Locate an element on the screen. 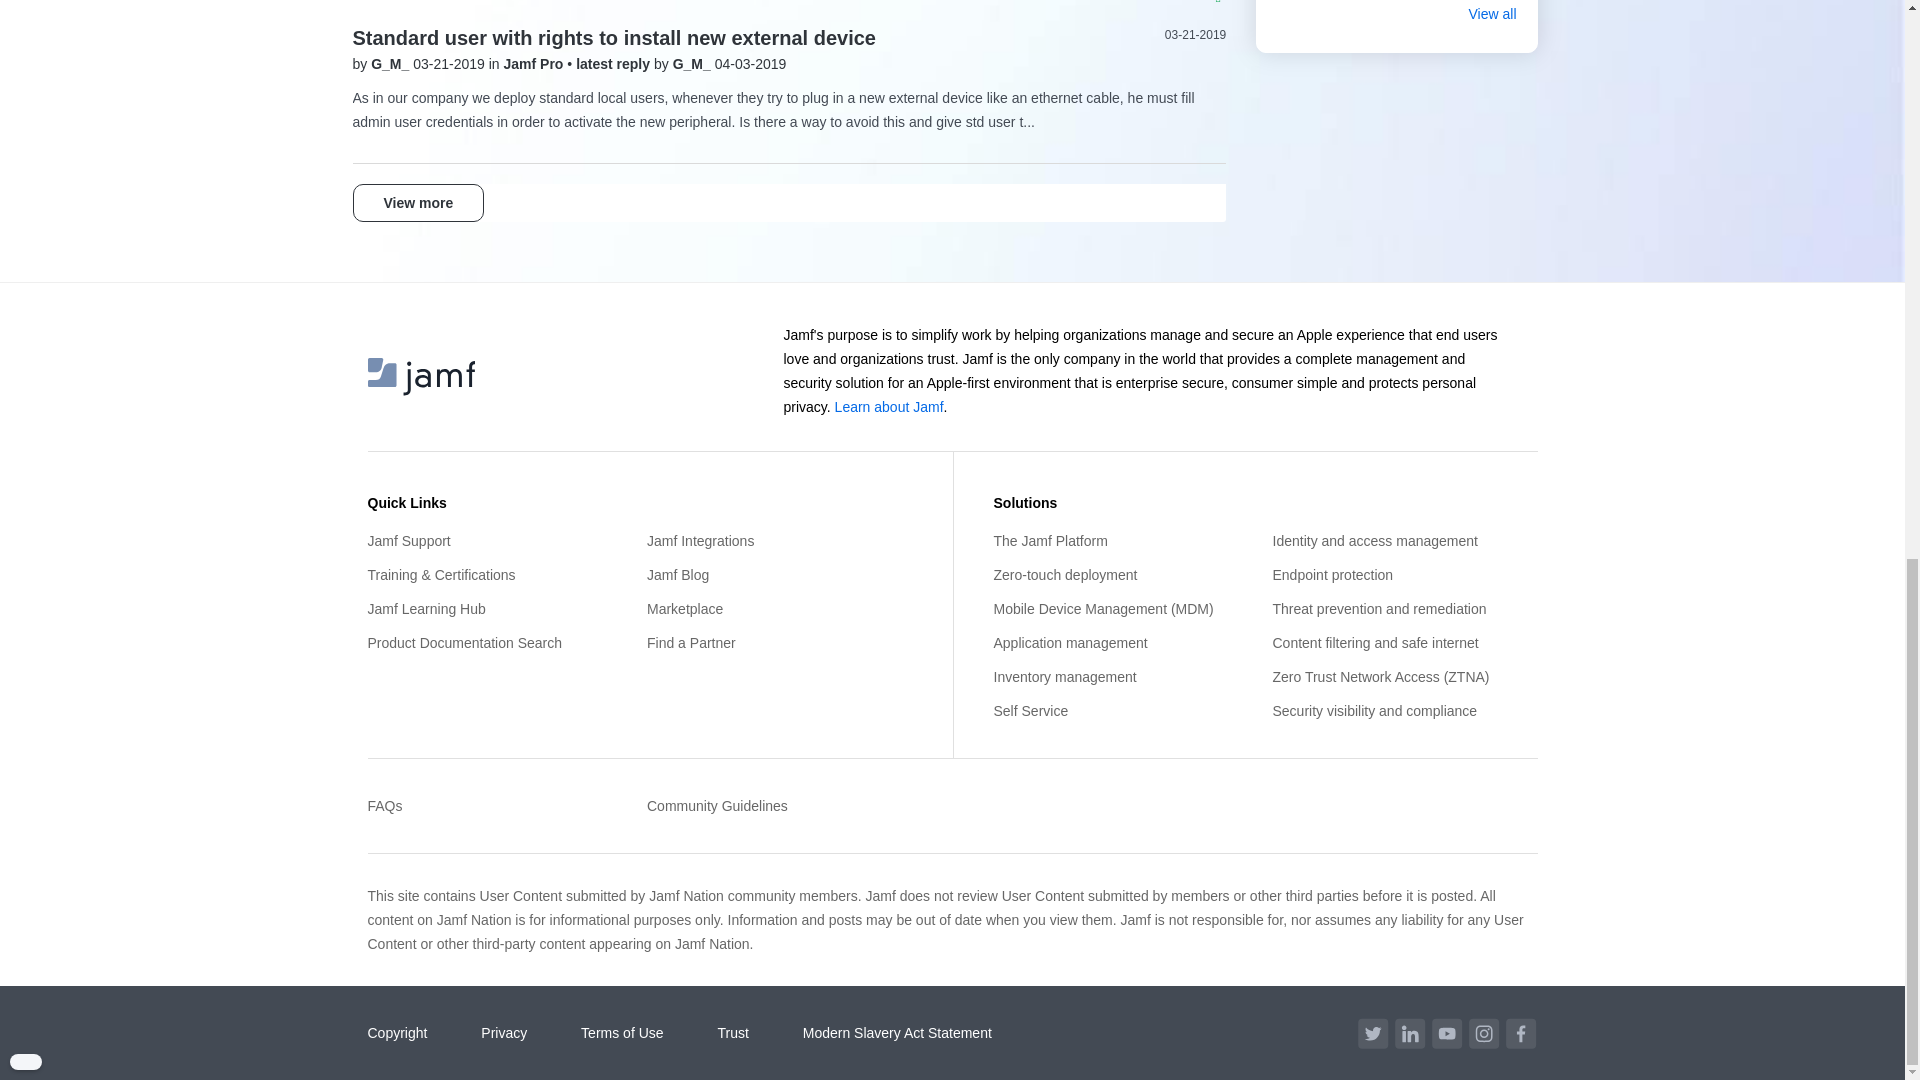 This screenshot has width=1920, height=1080. latest reply is located at coordinates (615, 64).